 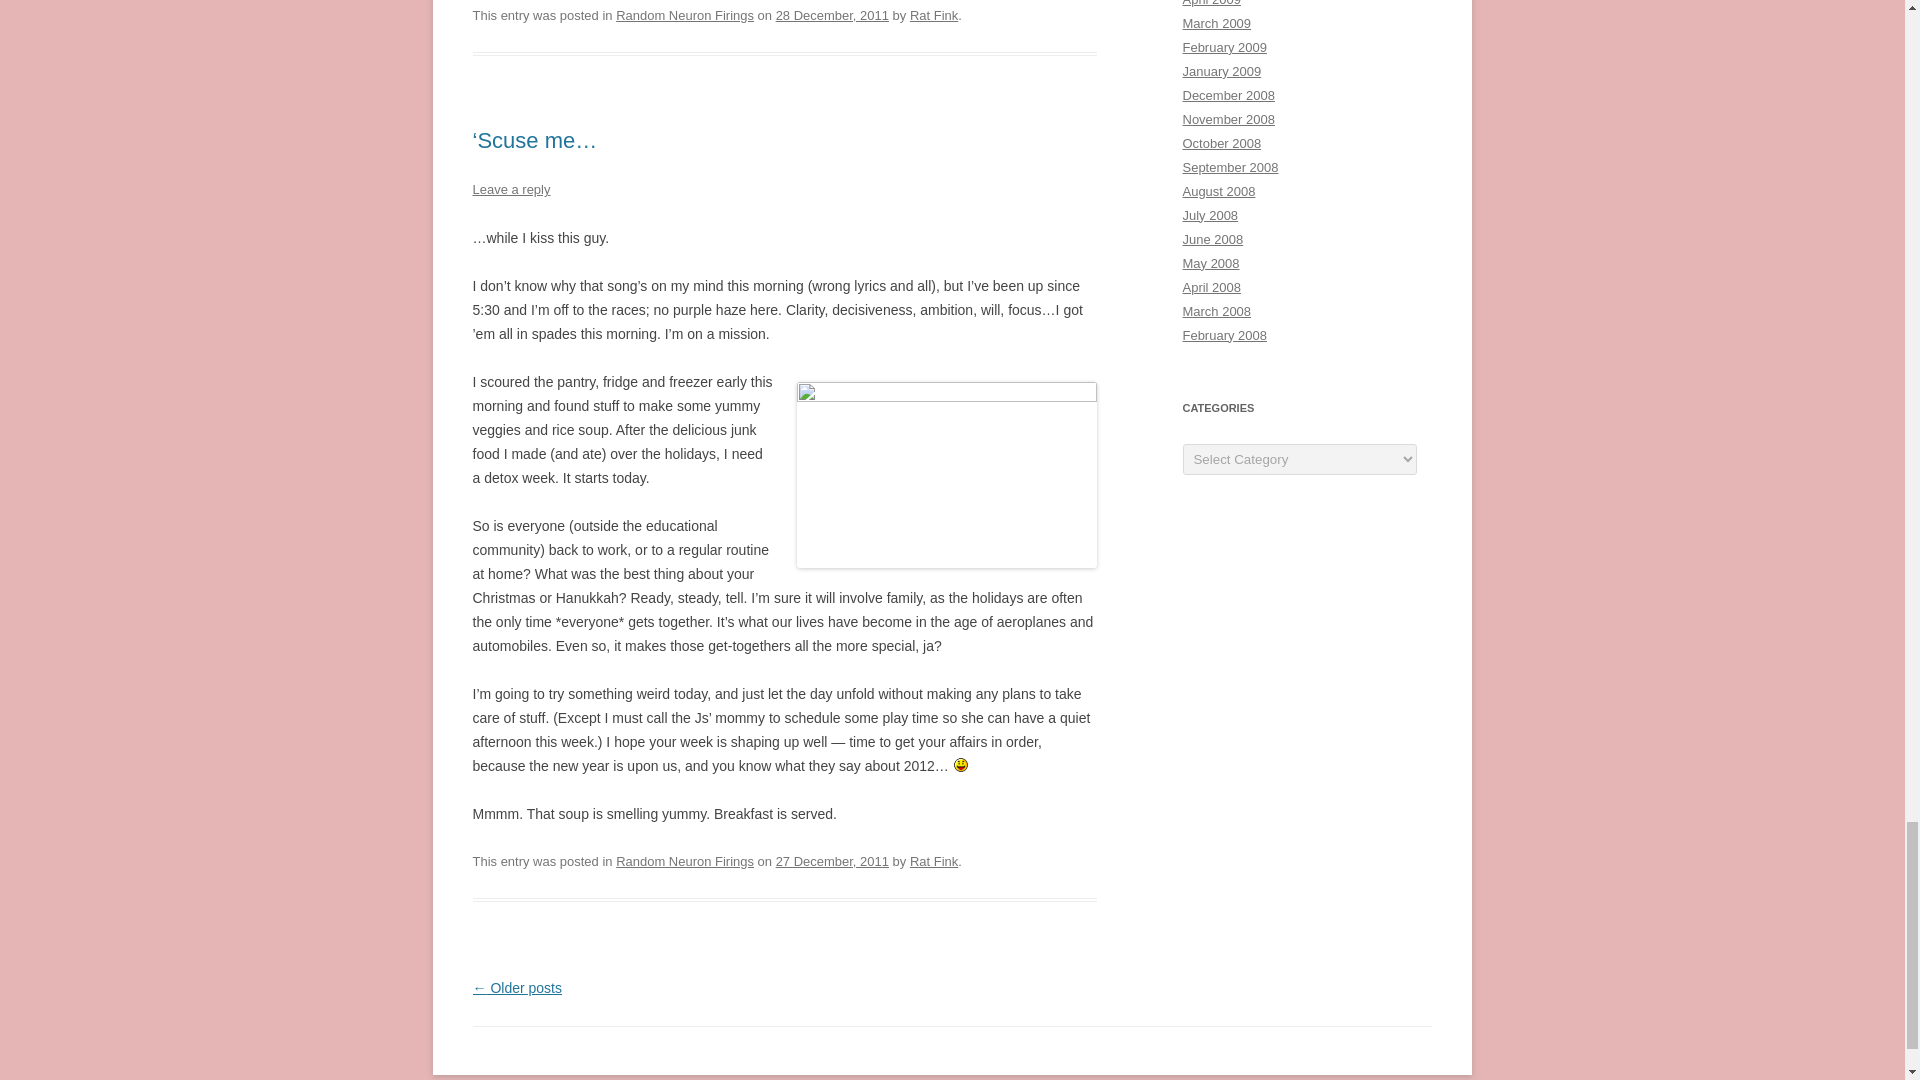 I want to click on 7:14 am, so click(x=832, y=862).